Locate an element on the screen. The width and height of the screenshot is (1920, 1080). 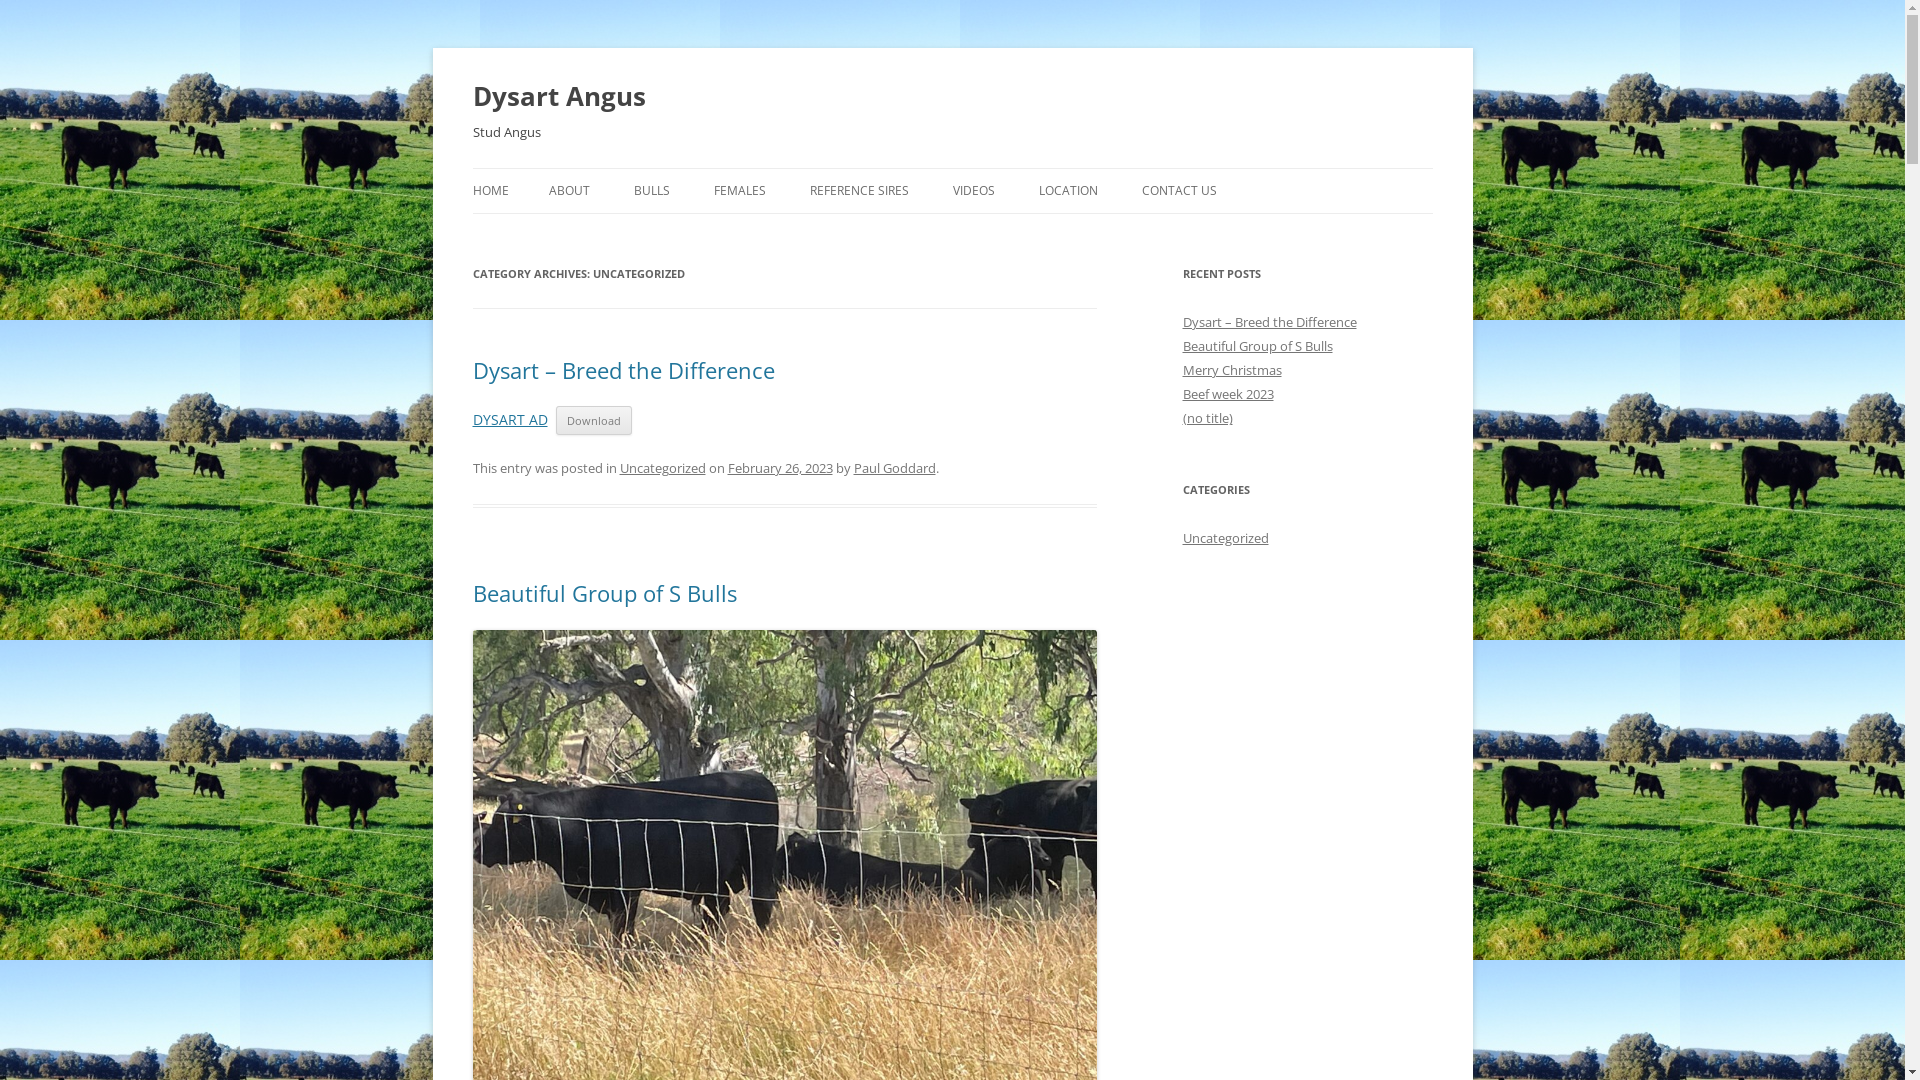
BULLS is located at coordinates (652, 191).